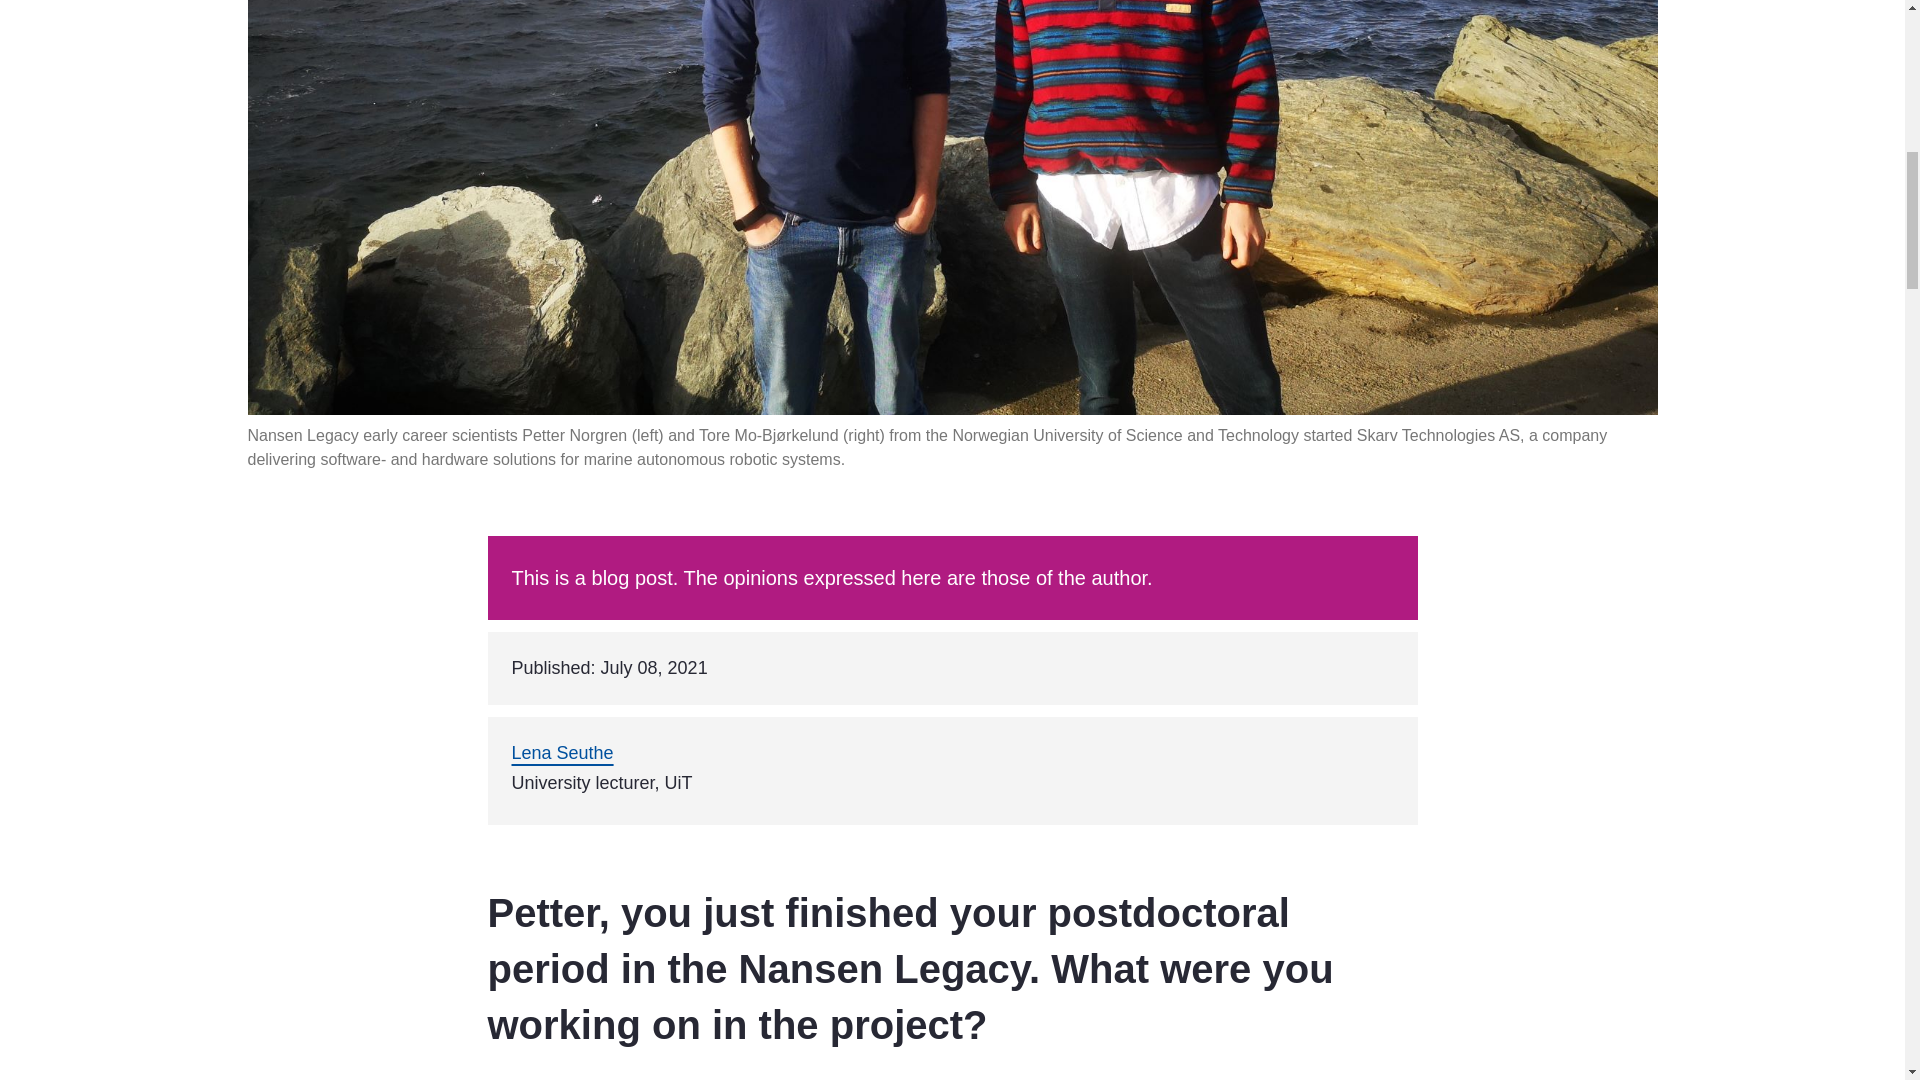 Image resolution: width=1920 pixels, height=1080 pixels. I want to click on Lena Seuthe, so click(563, 752).